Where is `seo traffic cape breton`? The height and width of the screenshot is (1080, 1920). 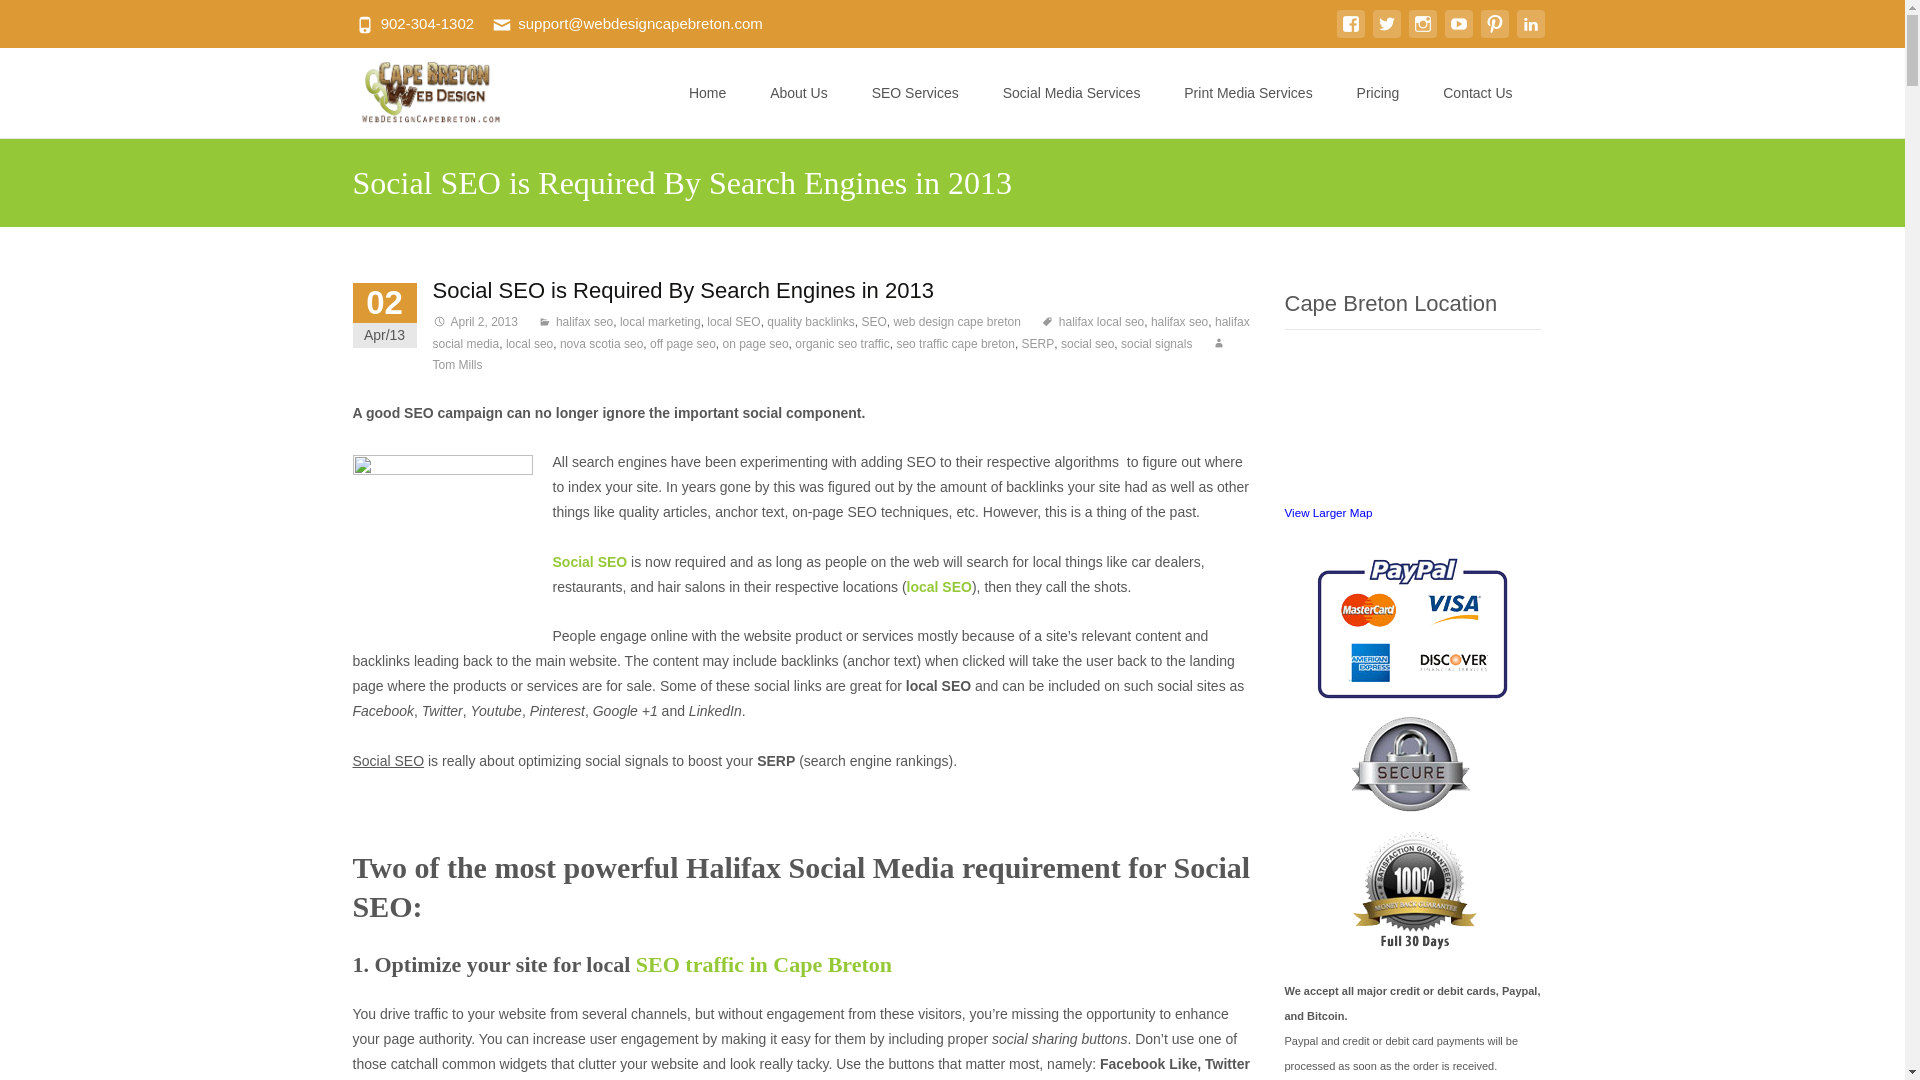 seo traffic cape breton is located at coordinates (956, 344).